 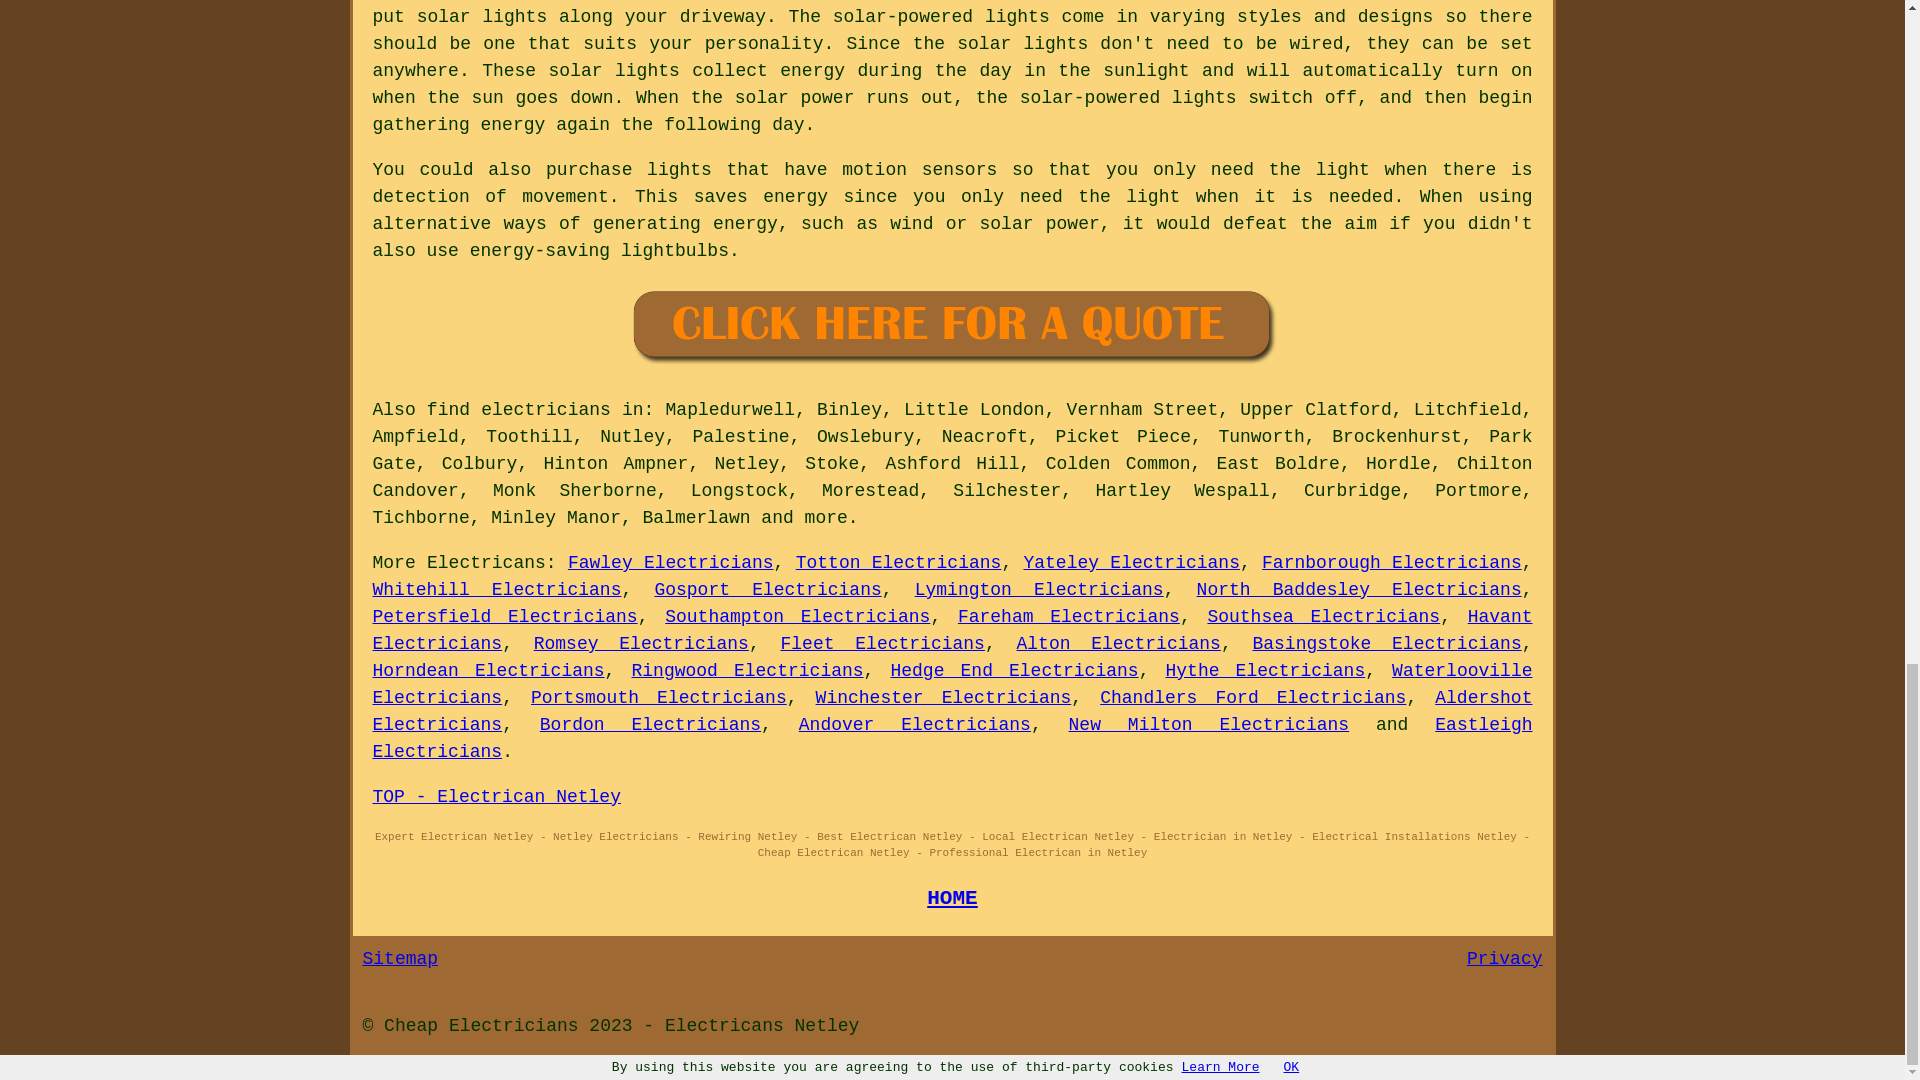 I want to click on Totton Electricians, so click(x=899, y=562).